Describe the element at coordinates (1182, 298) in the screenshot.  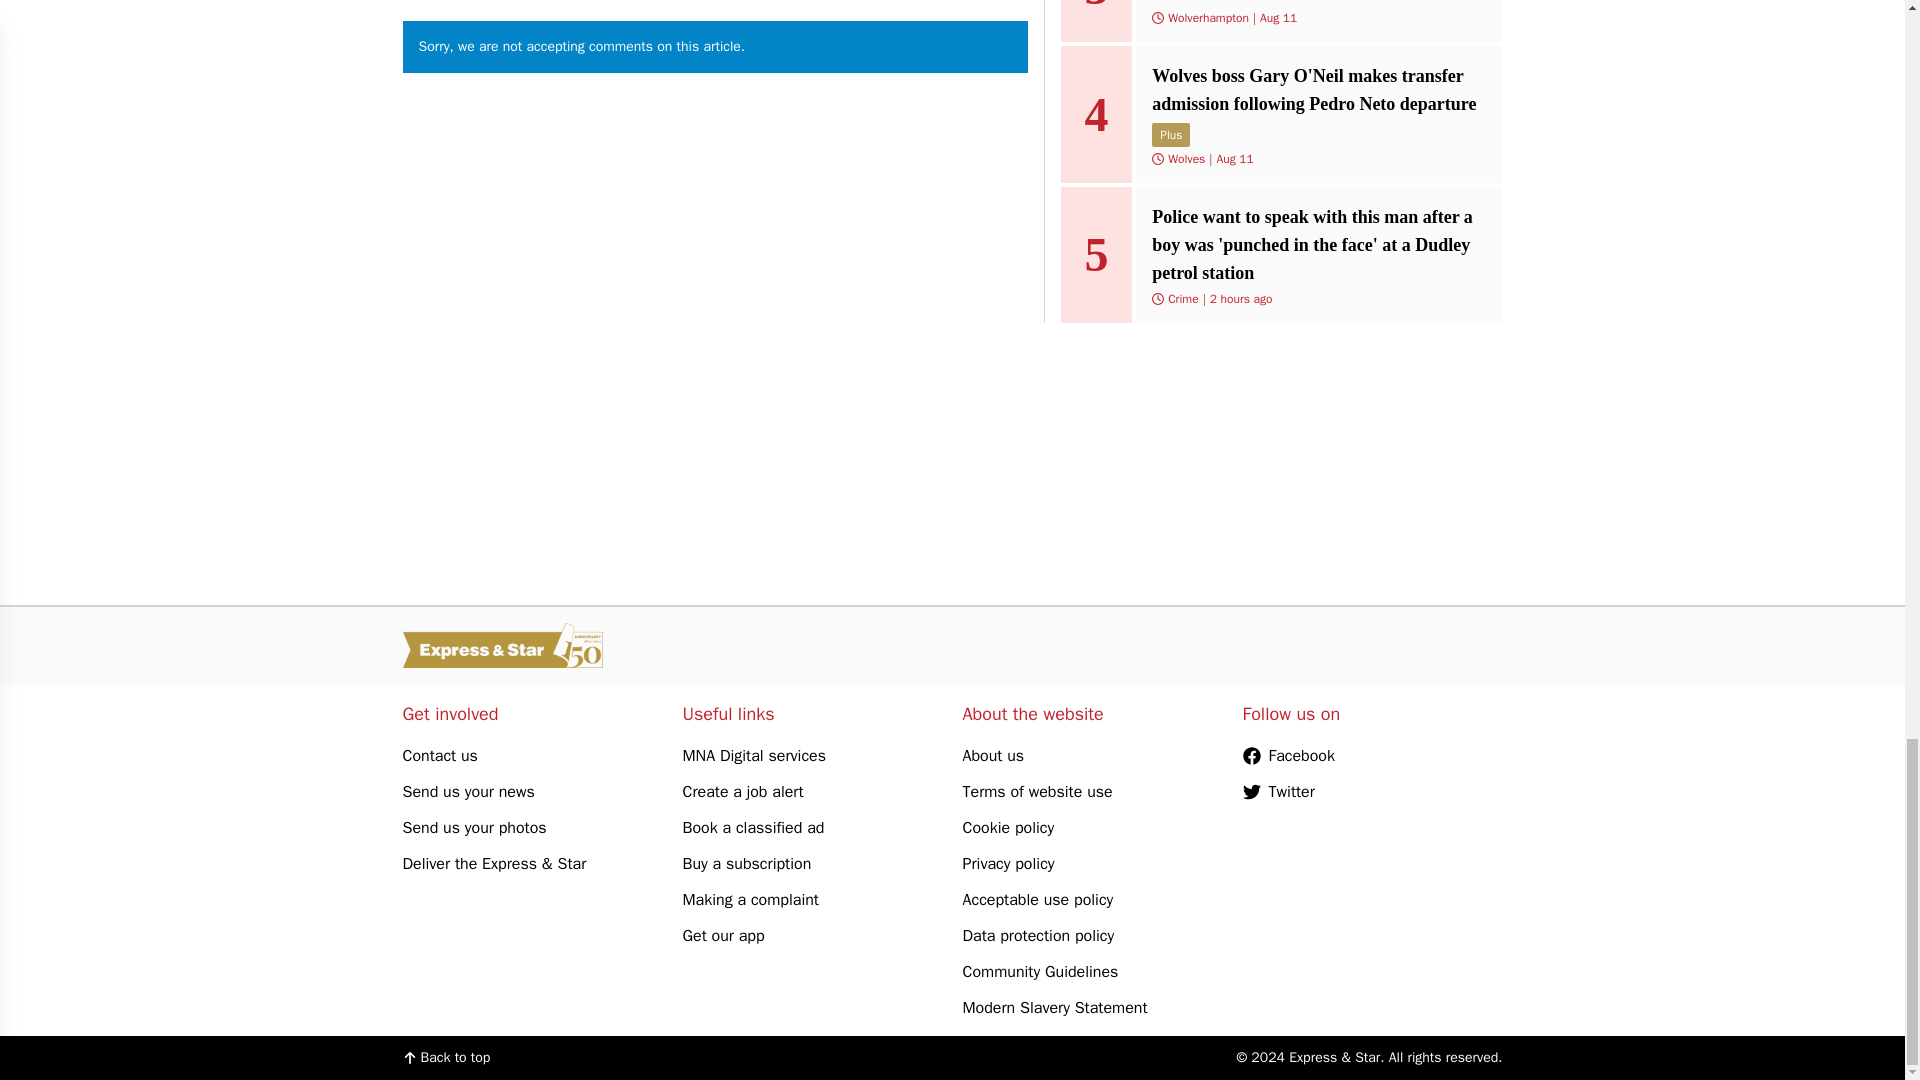
I see `Crime` at that location.